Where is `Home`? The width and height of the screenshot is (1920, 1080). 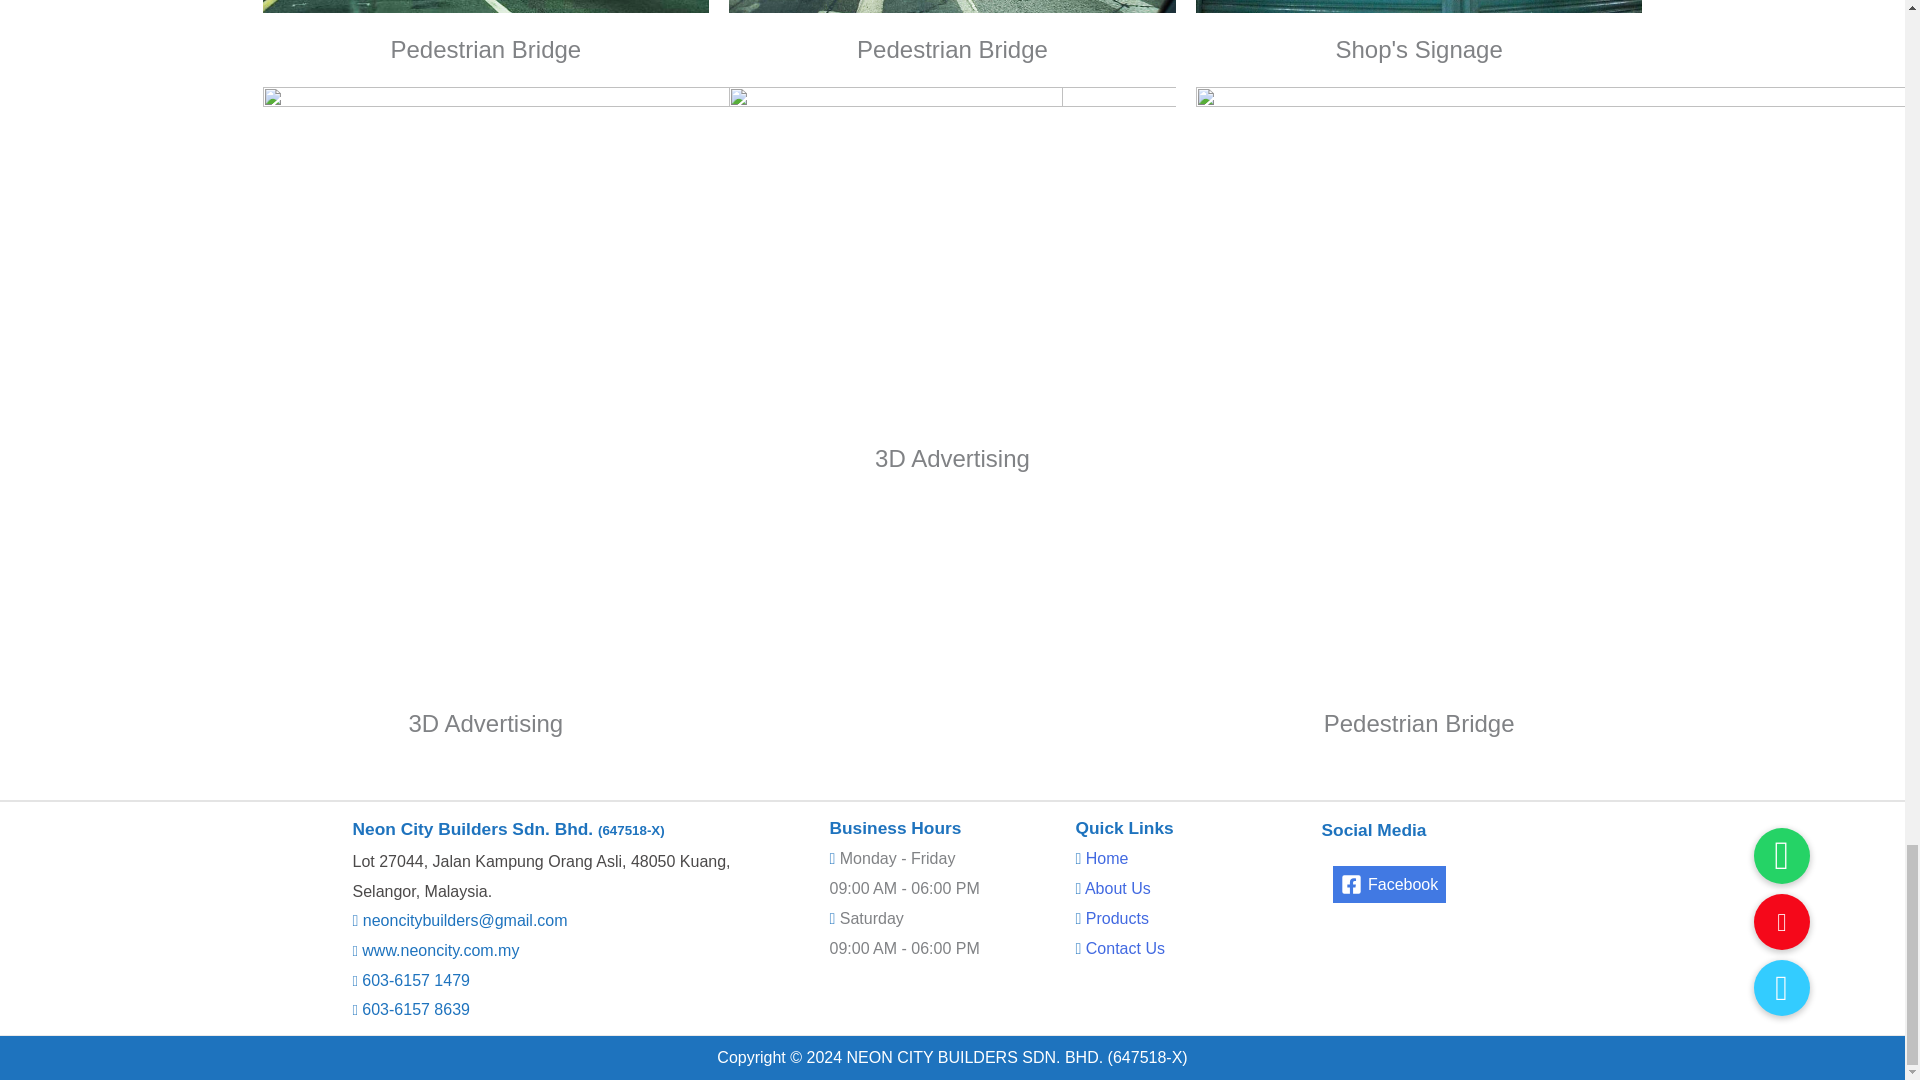 Home is located at coordinates (1107, 858).